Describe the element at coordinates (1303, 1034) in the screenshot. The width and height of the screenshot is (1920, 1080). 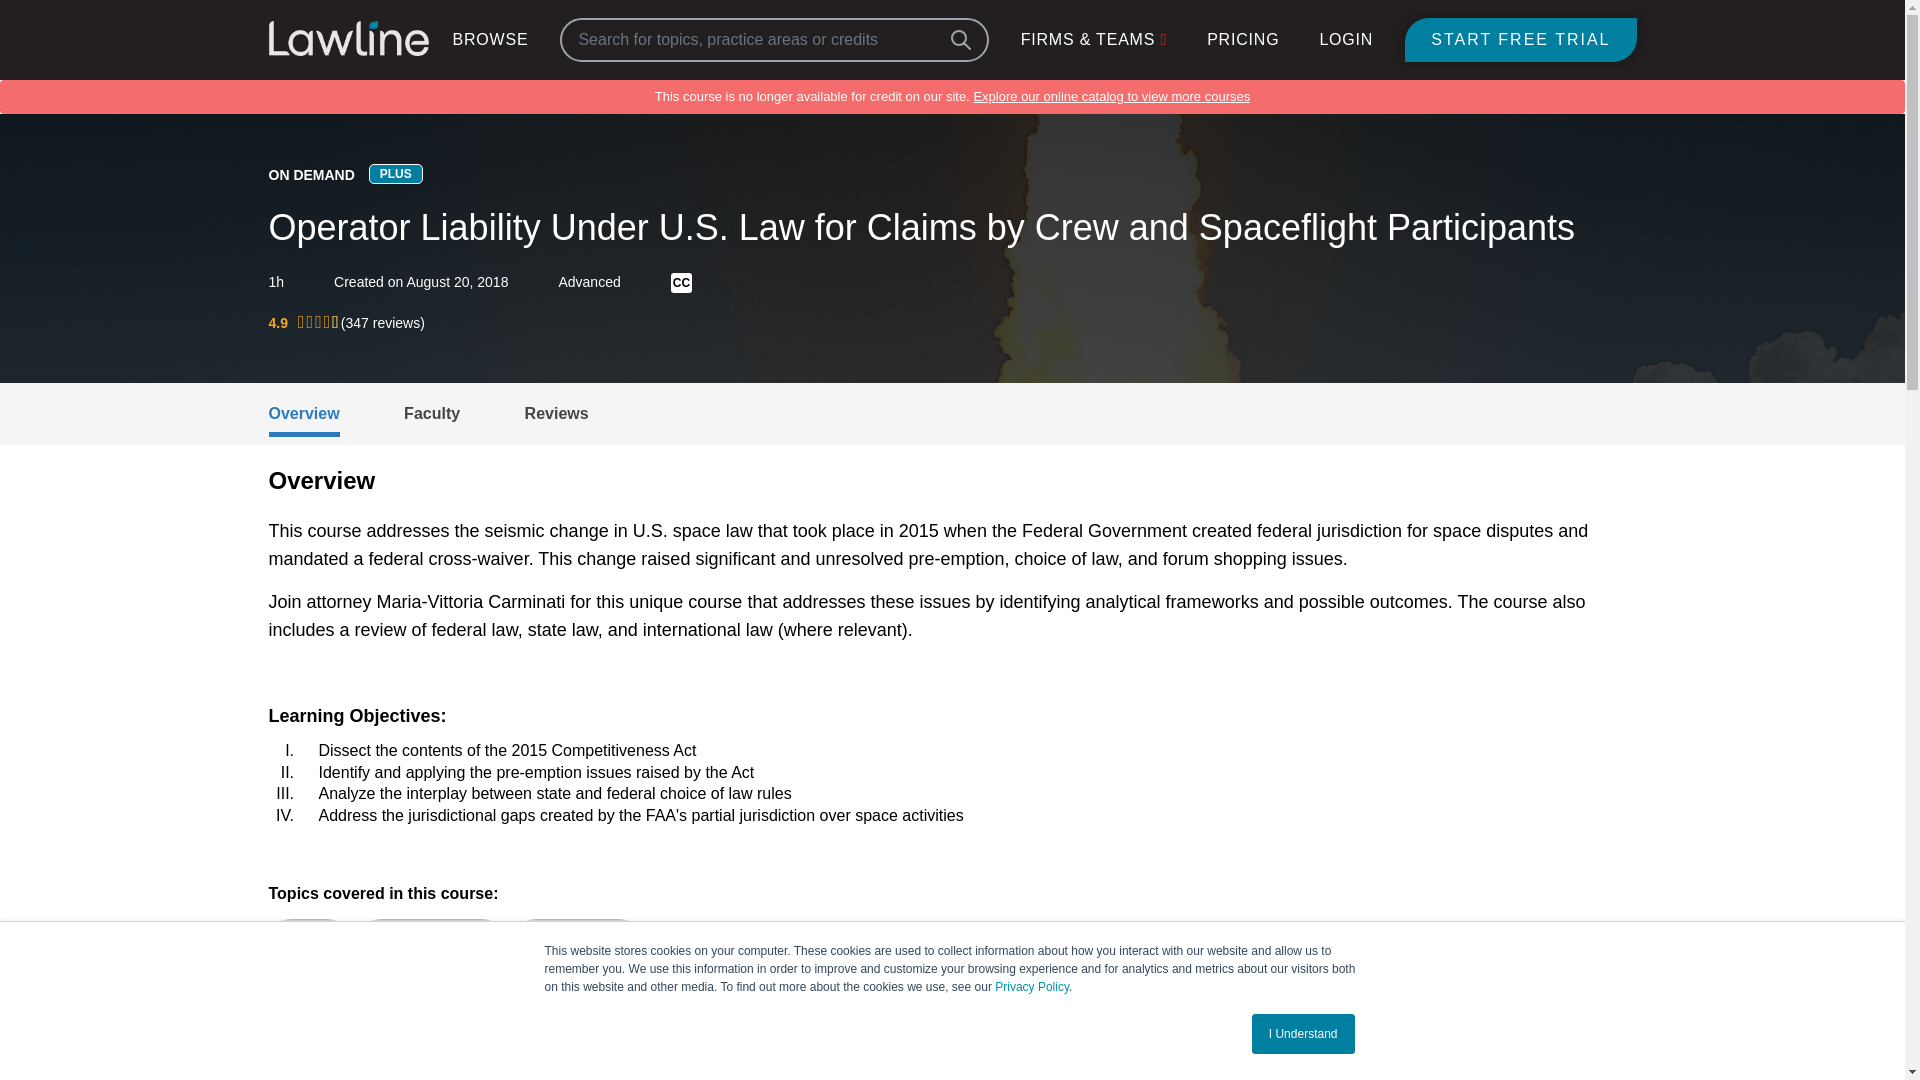
I see `I Understand` at that location.